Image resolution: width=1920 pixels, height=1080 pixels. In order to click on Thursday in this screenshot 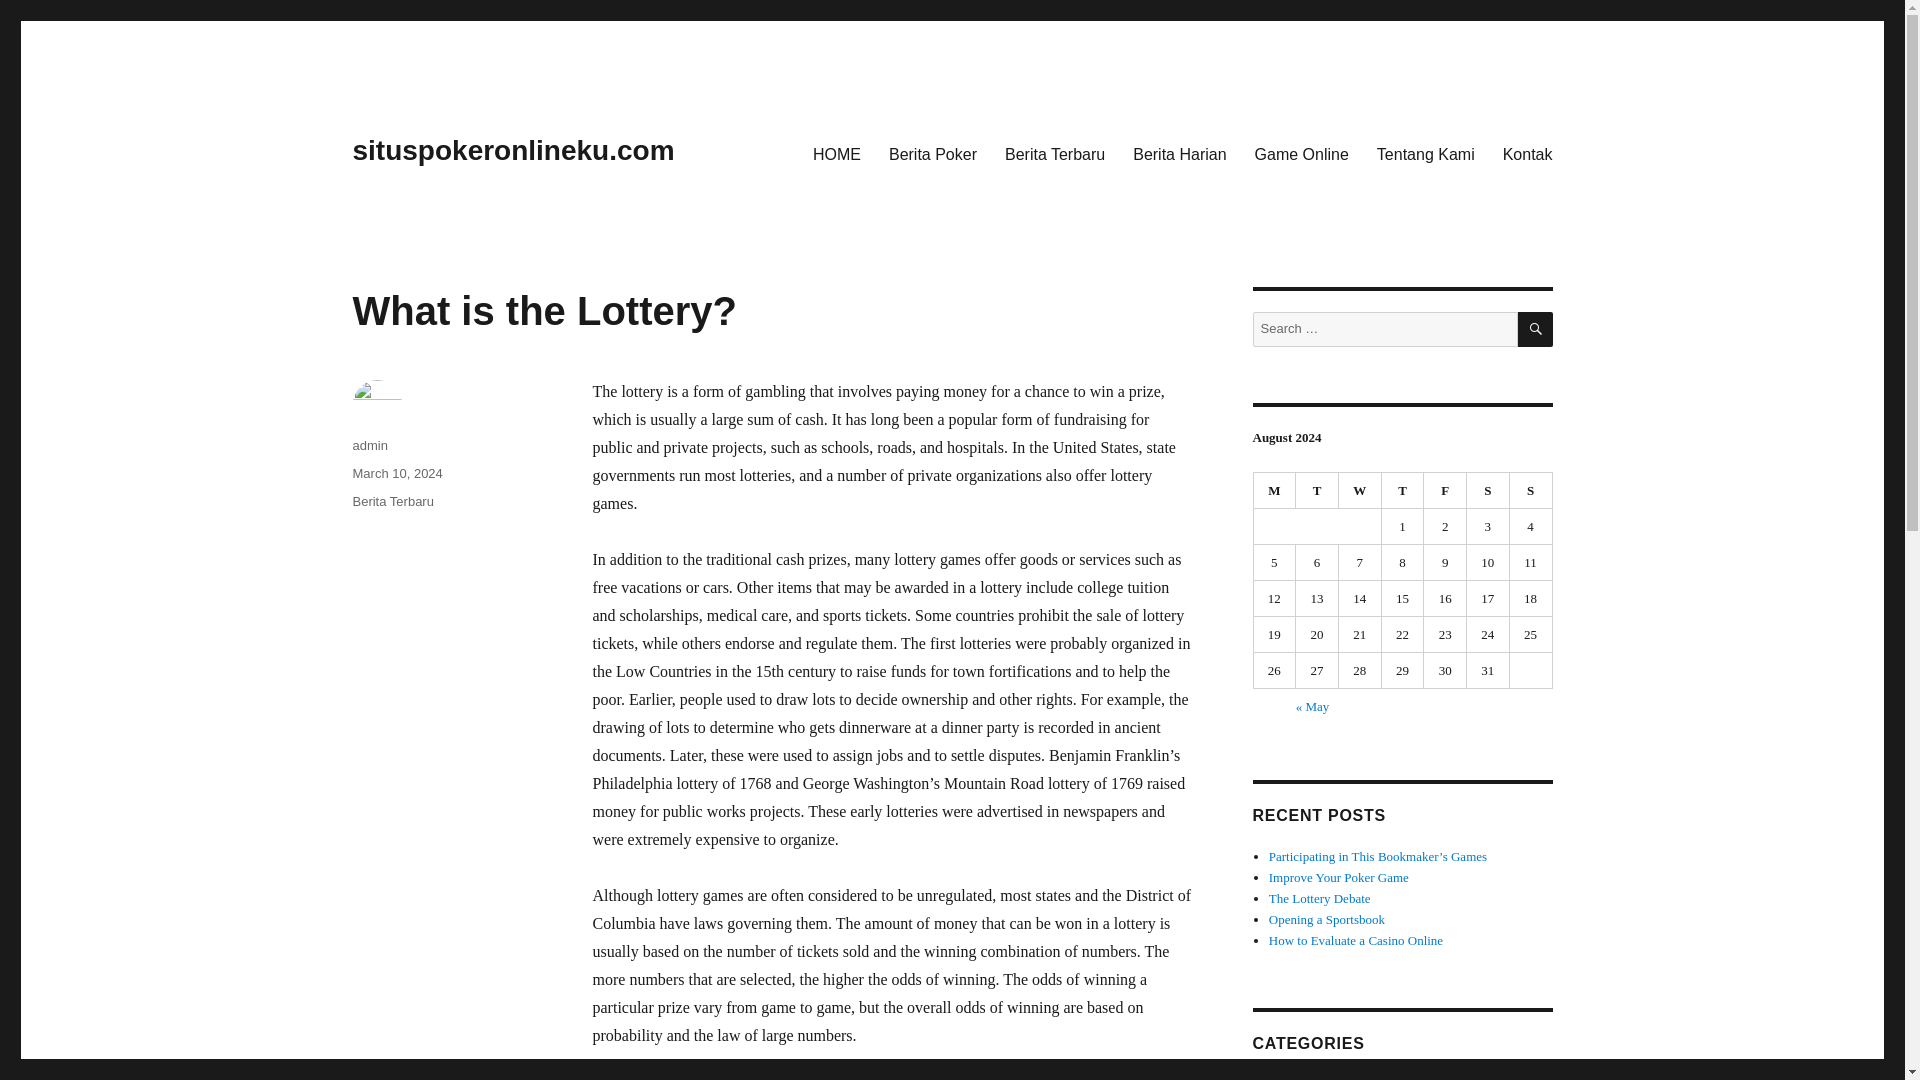, I will do `click(1403, 490)`.